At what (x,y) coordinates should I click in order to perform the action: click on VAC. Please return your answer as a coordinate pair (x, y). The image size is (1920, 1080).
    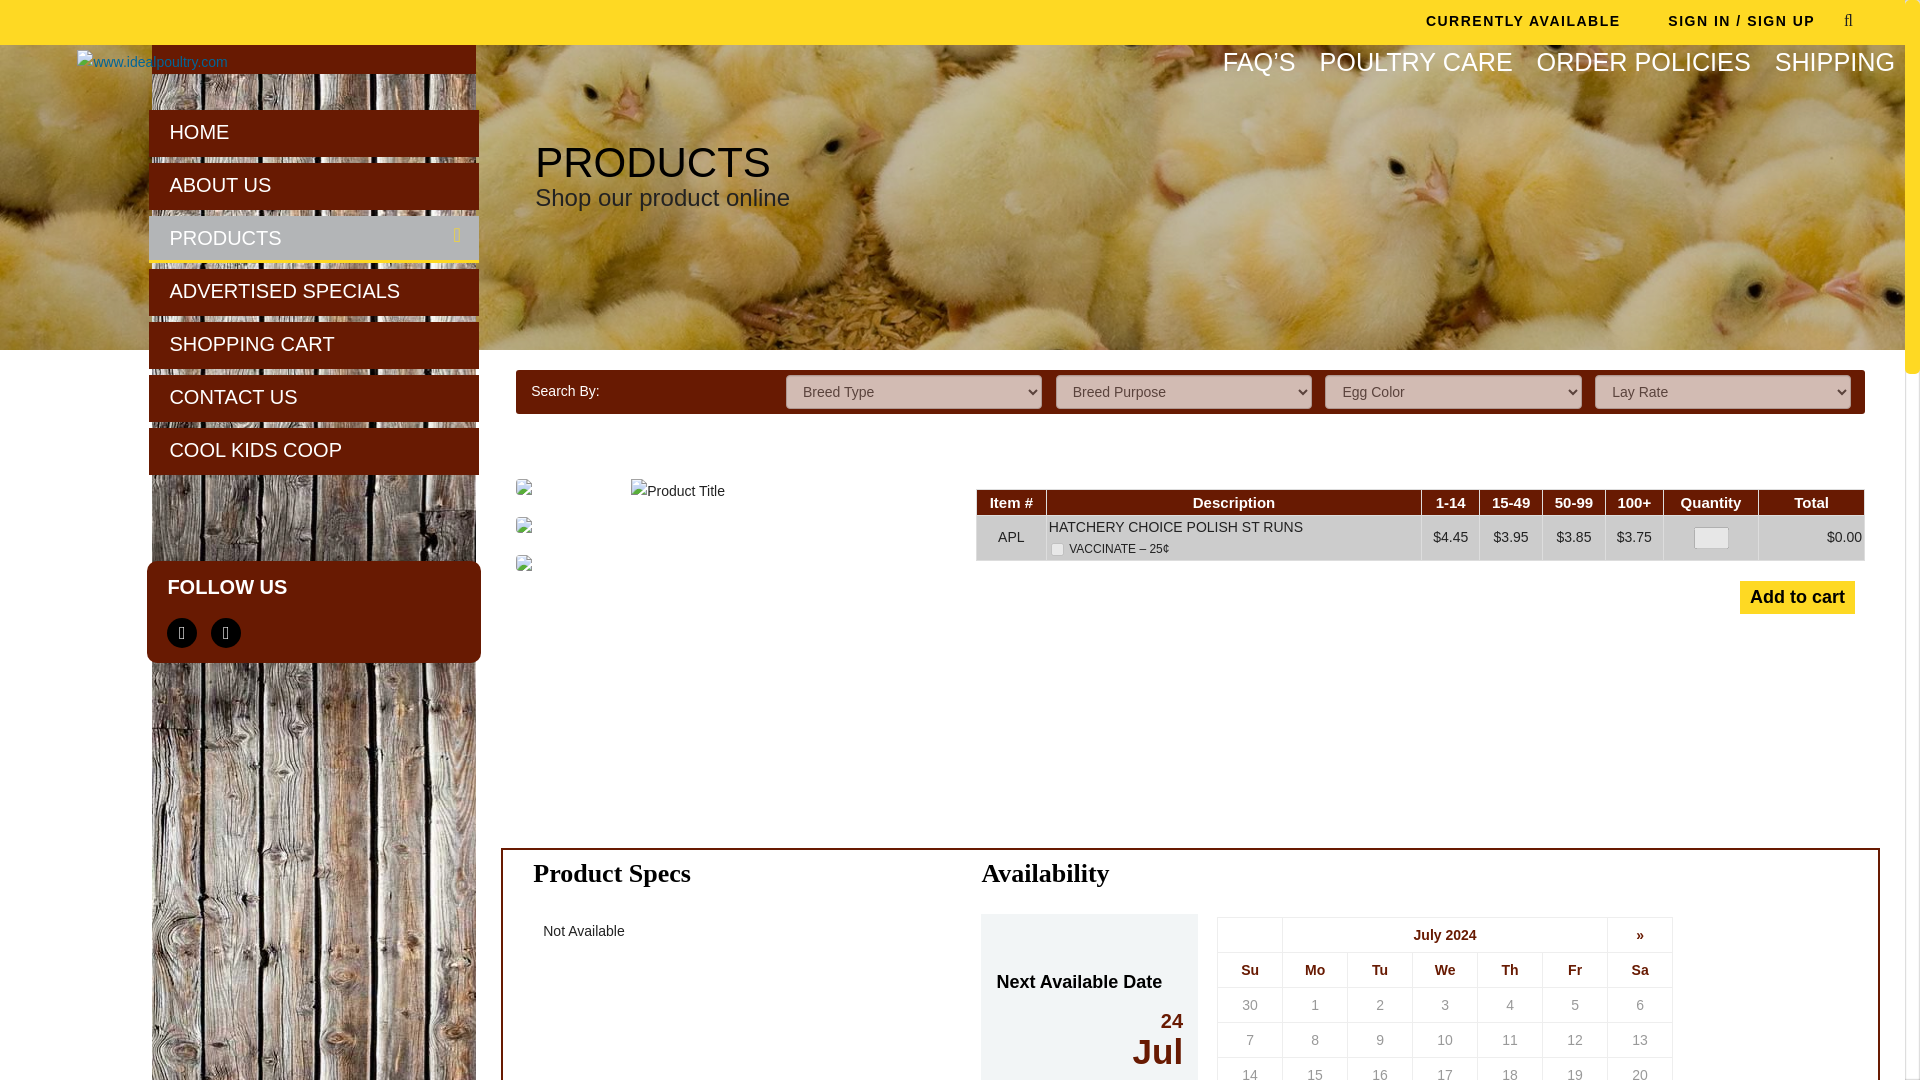
    Looking at the image, I should click on (1056, 550).